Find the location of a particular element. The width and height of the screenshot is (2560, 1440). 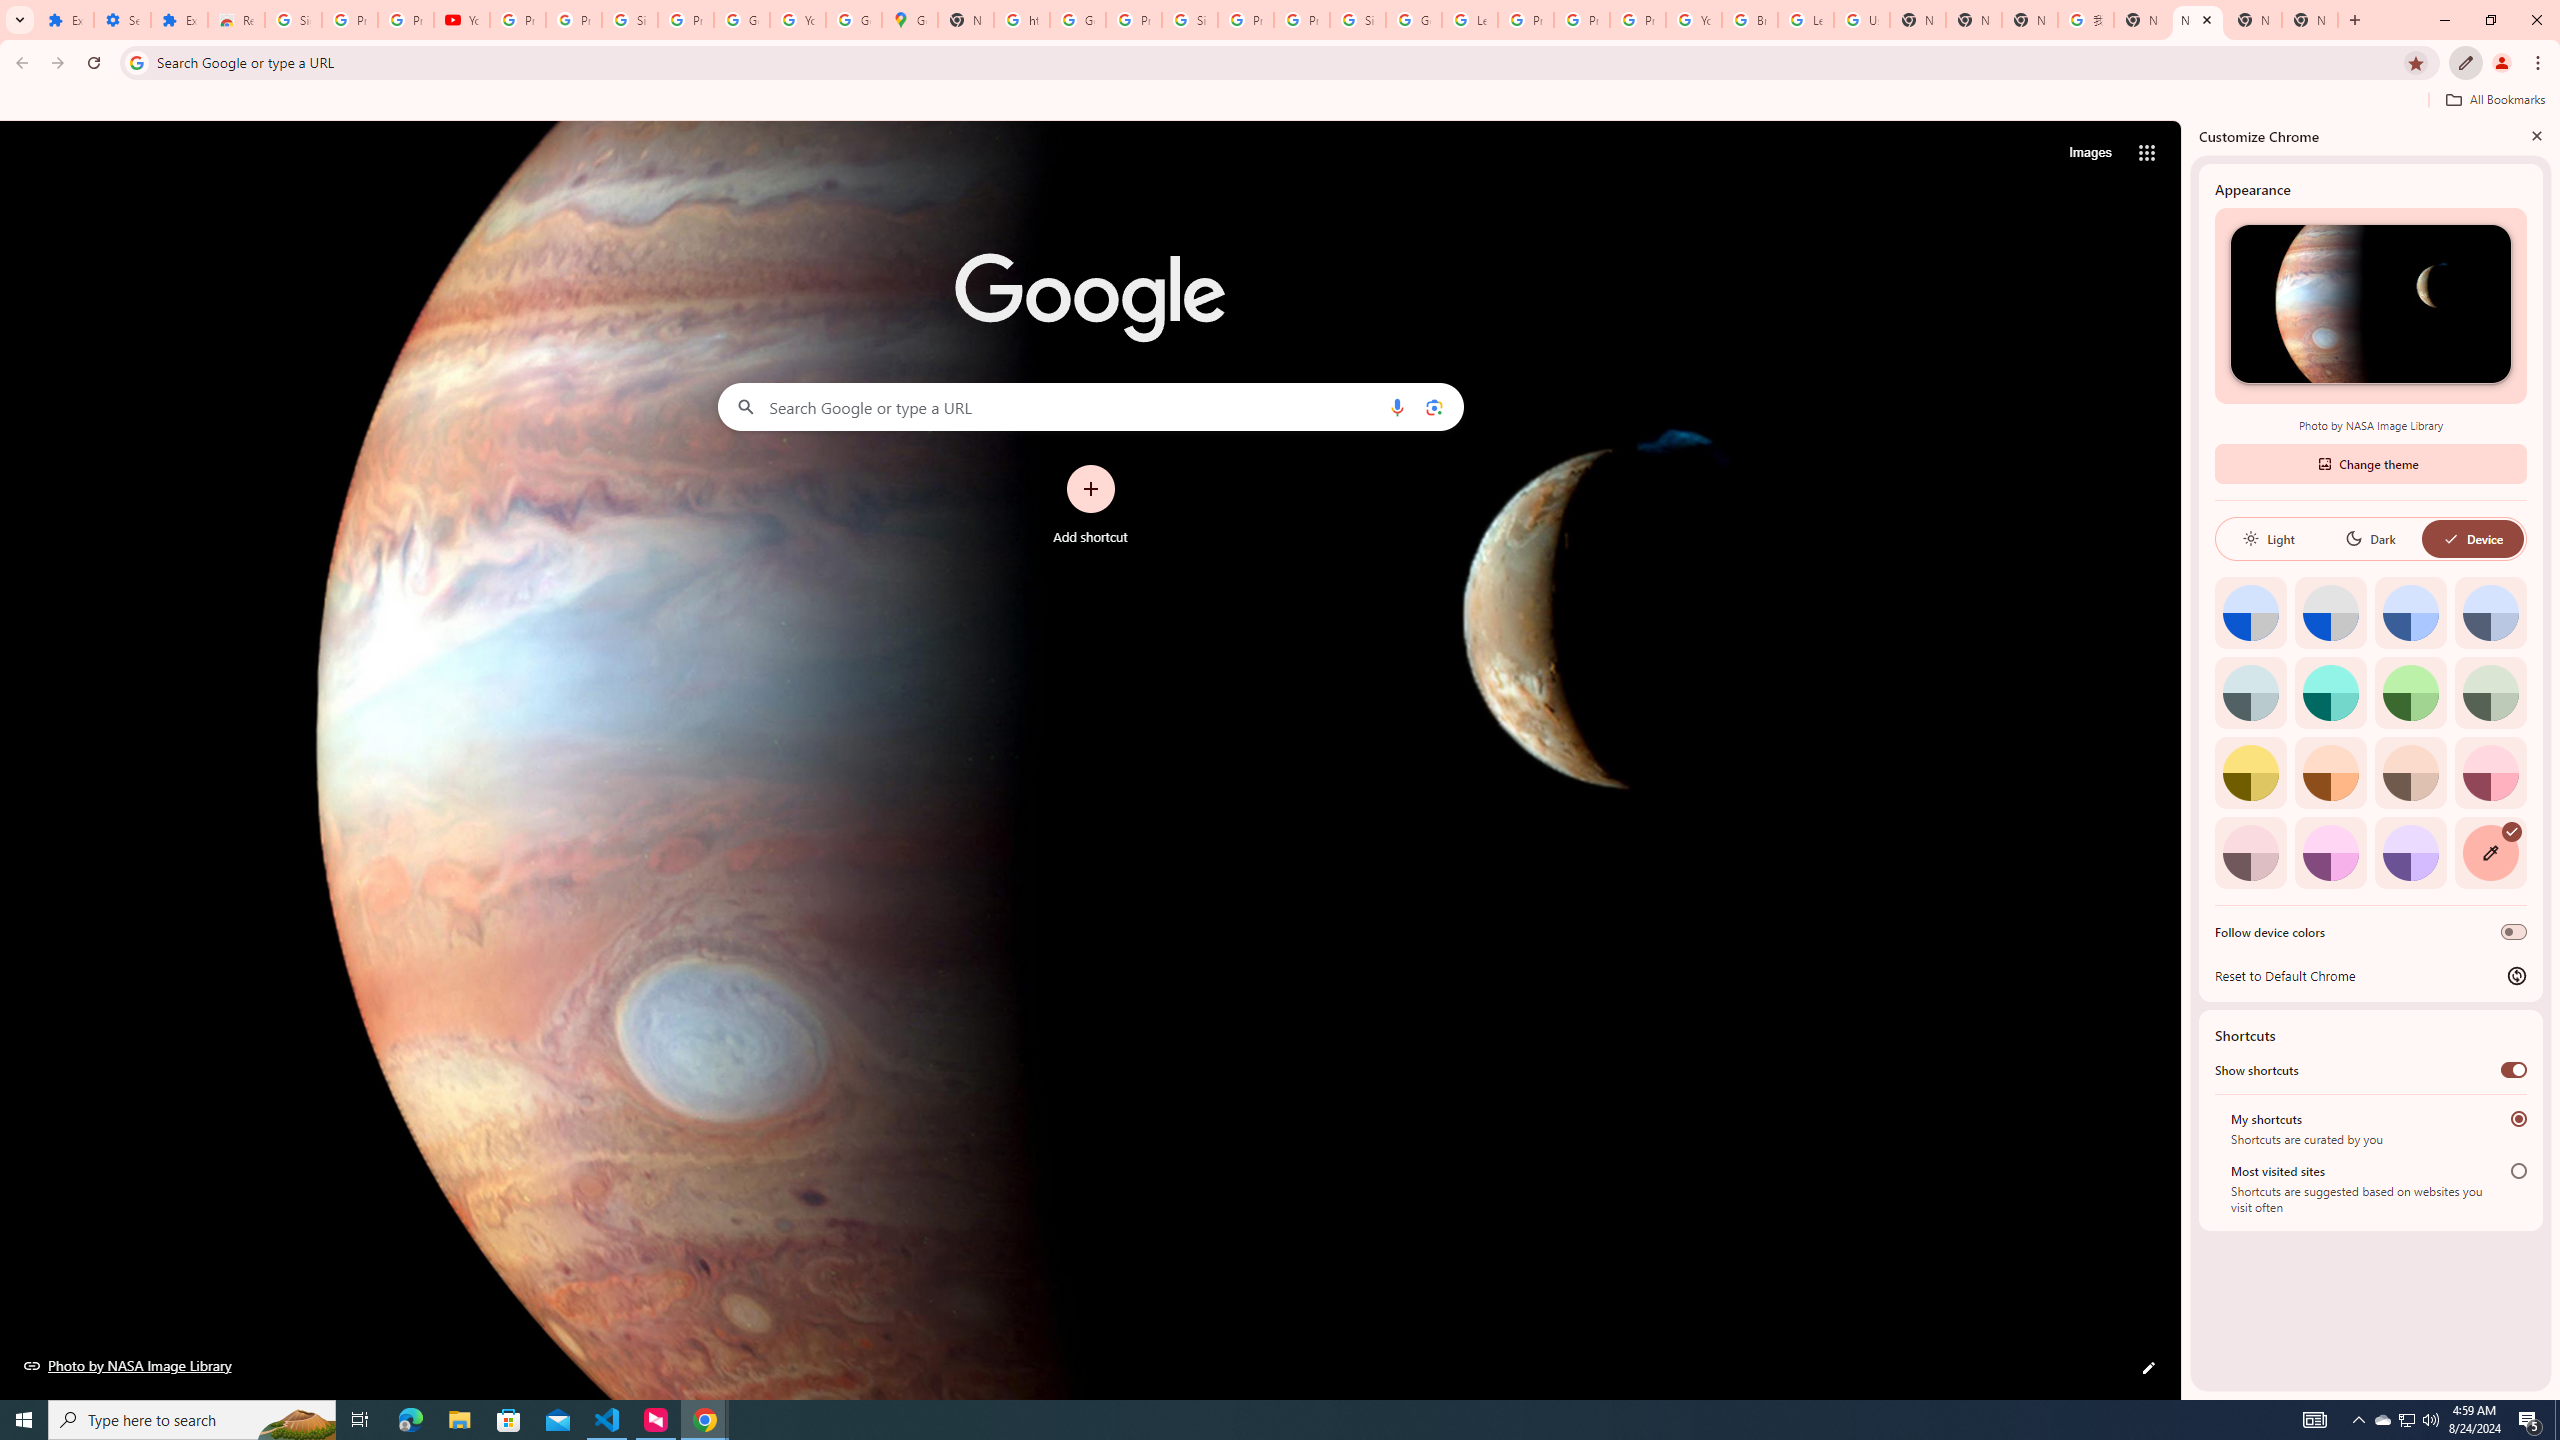

Cool grey is located at coordinates (2490, 612).